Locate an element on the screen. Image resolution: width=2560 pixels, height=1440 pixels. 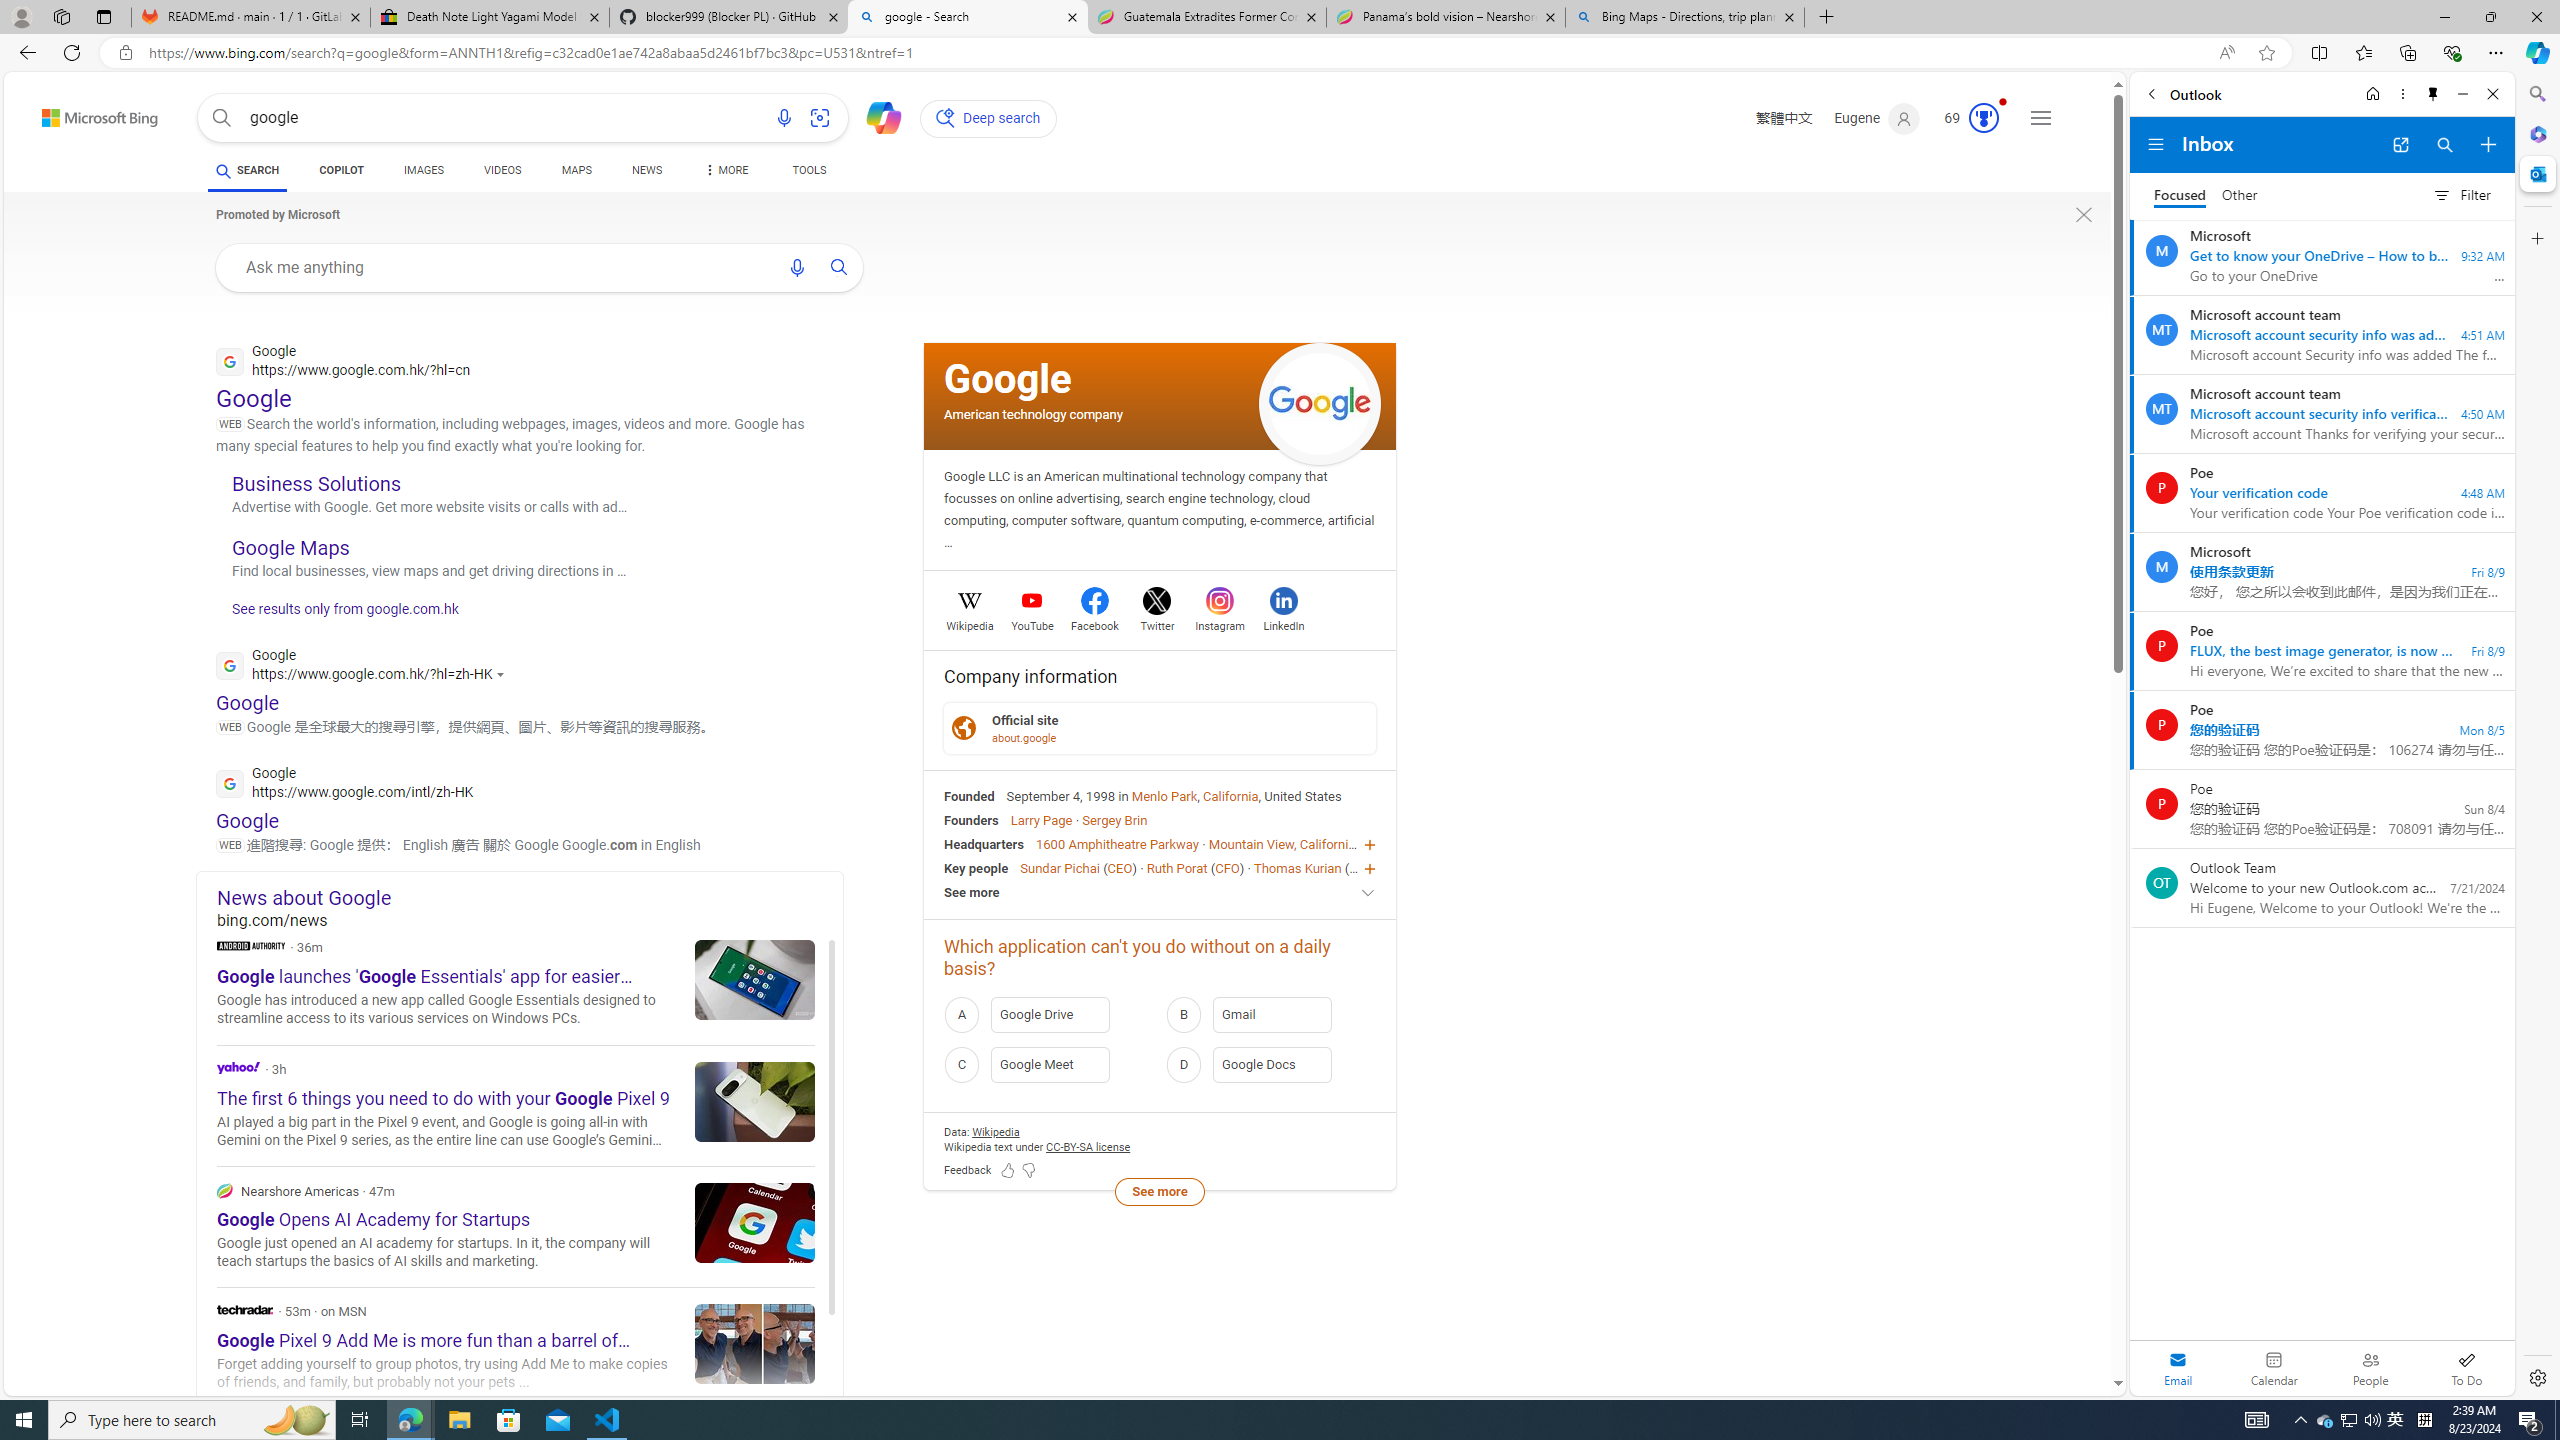
Founded is located at coordinates (970, 795).